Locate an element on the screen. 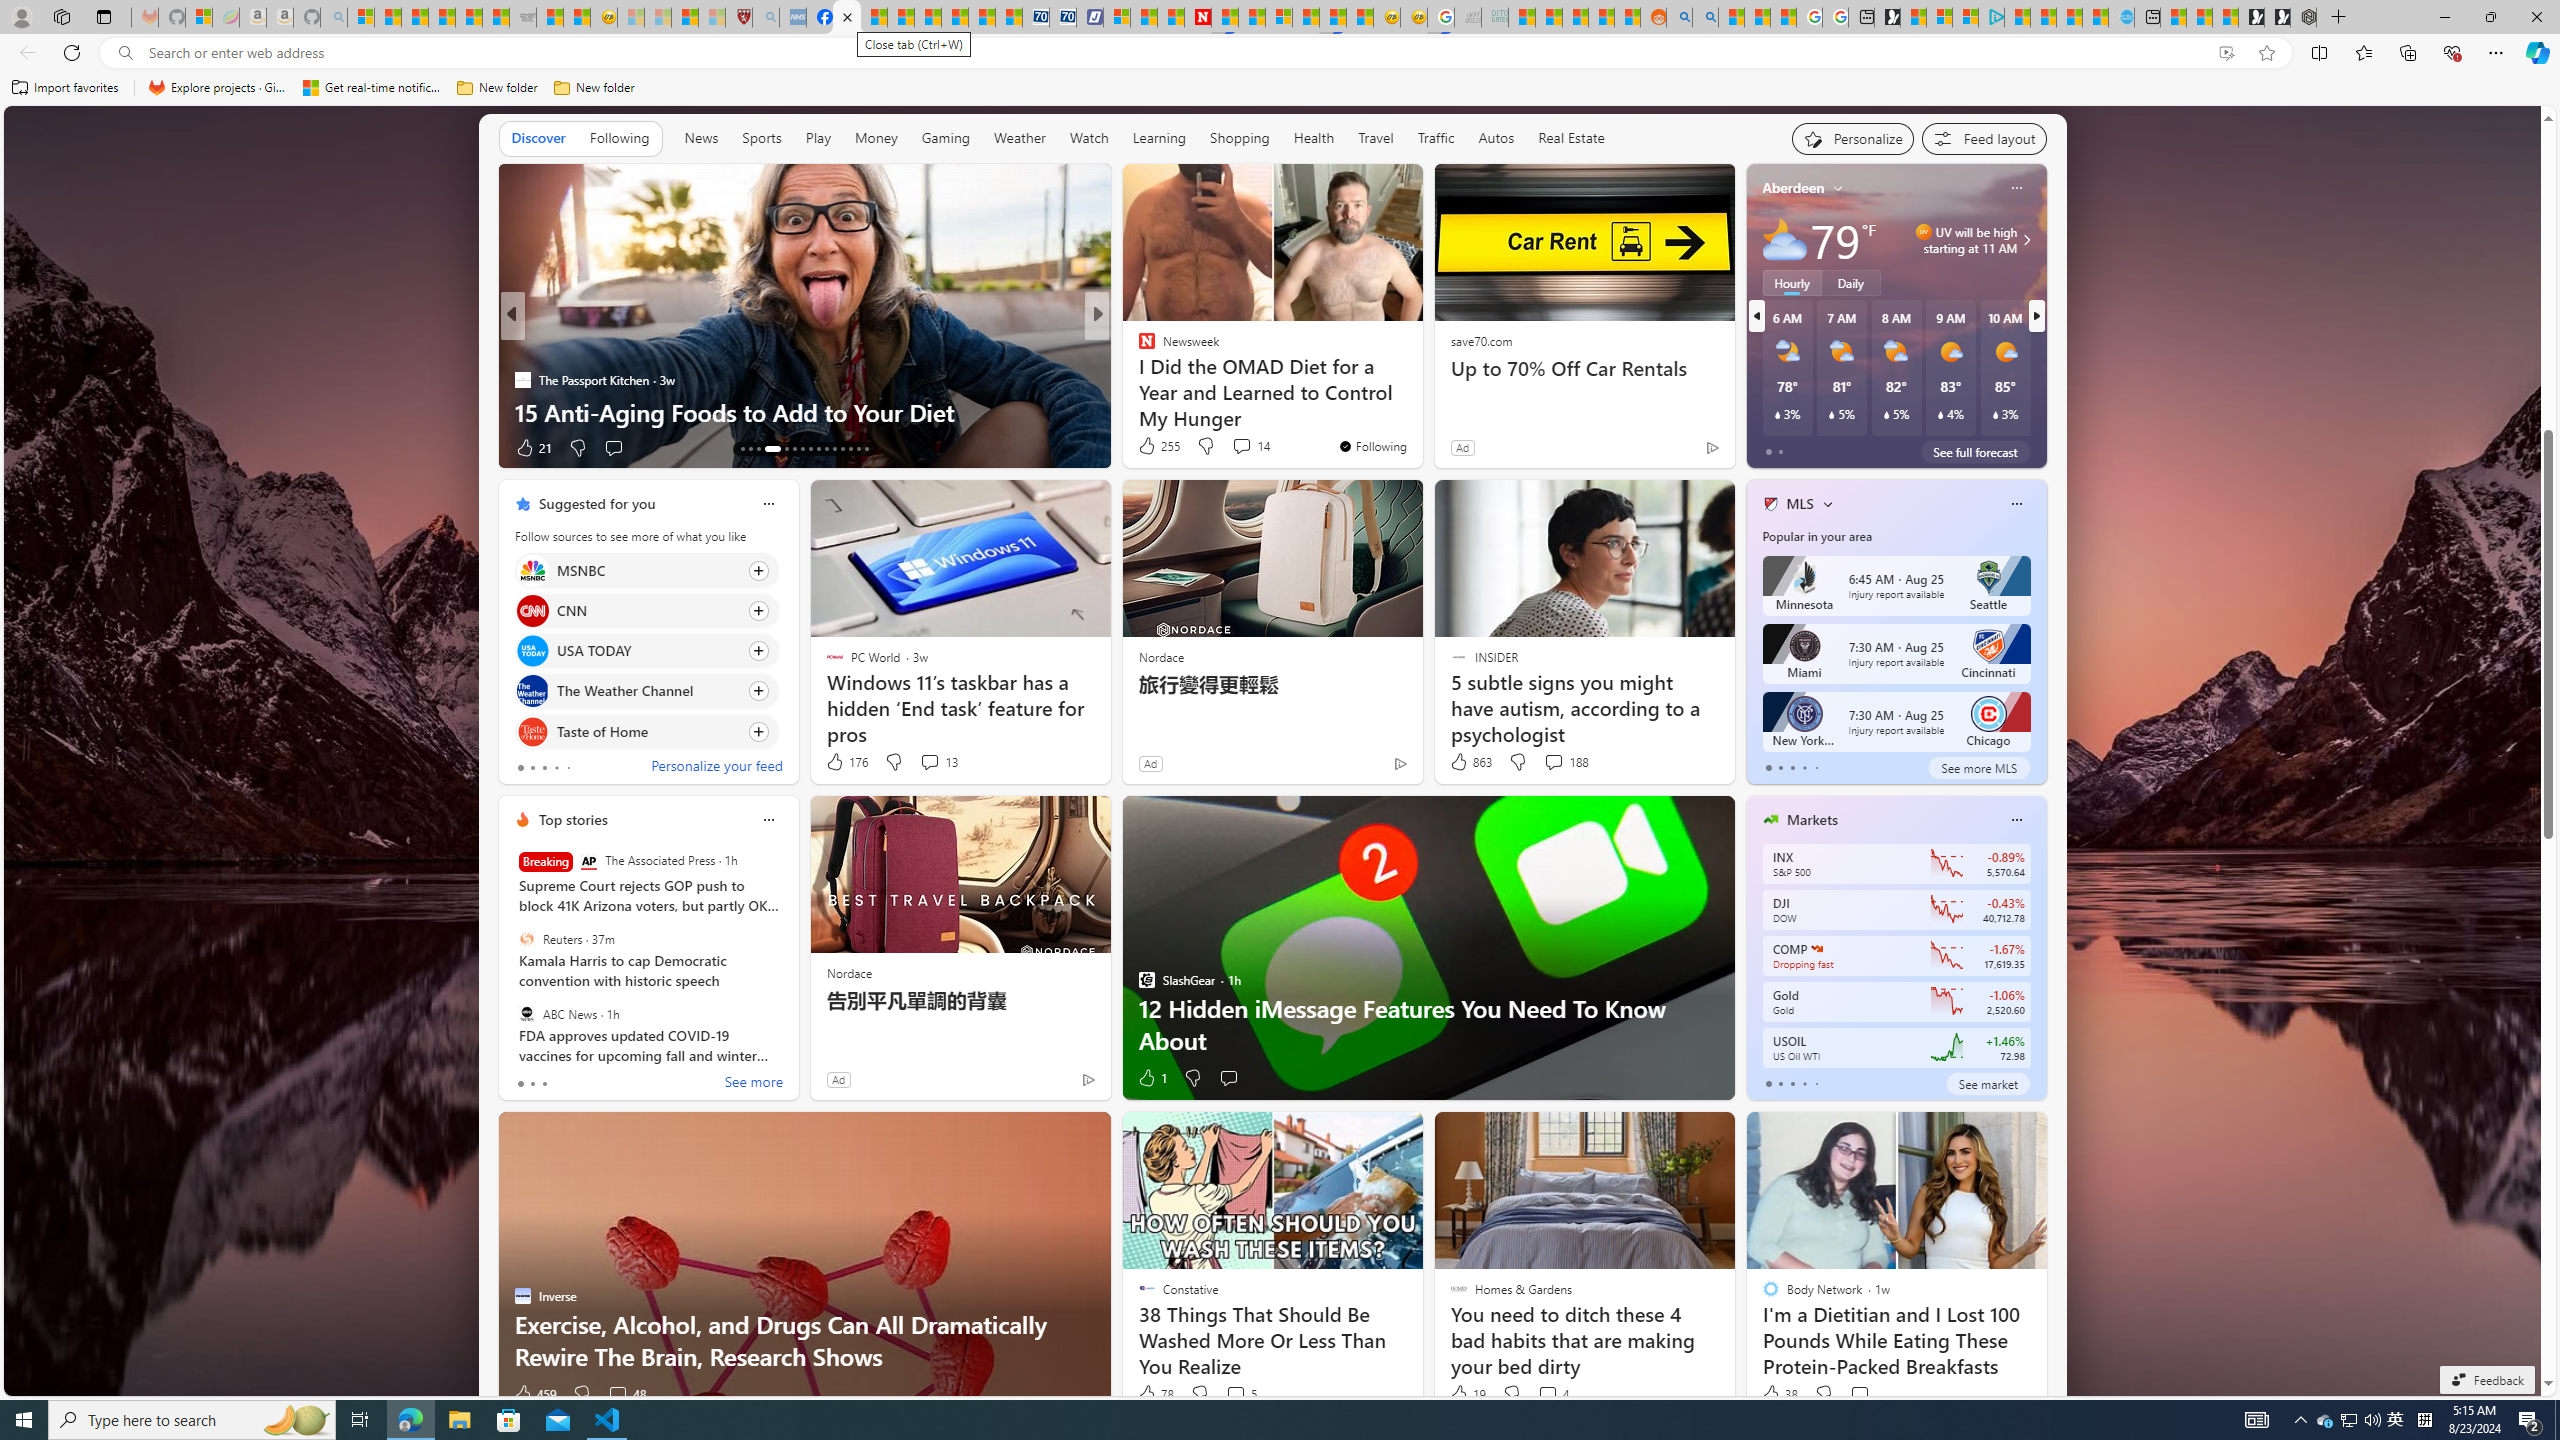  AutomationID: tab-91 is located at coordinates (858, 449).